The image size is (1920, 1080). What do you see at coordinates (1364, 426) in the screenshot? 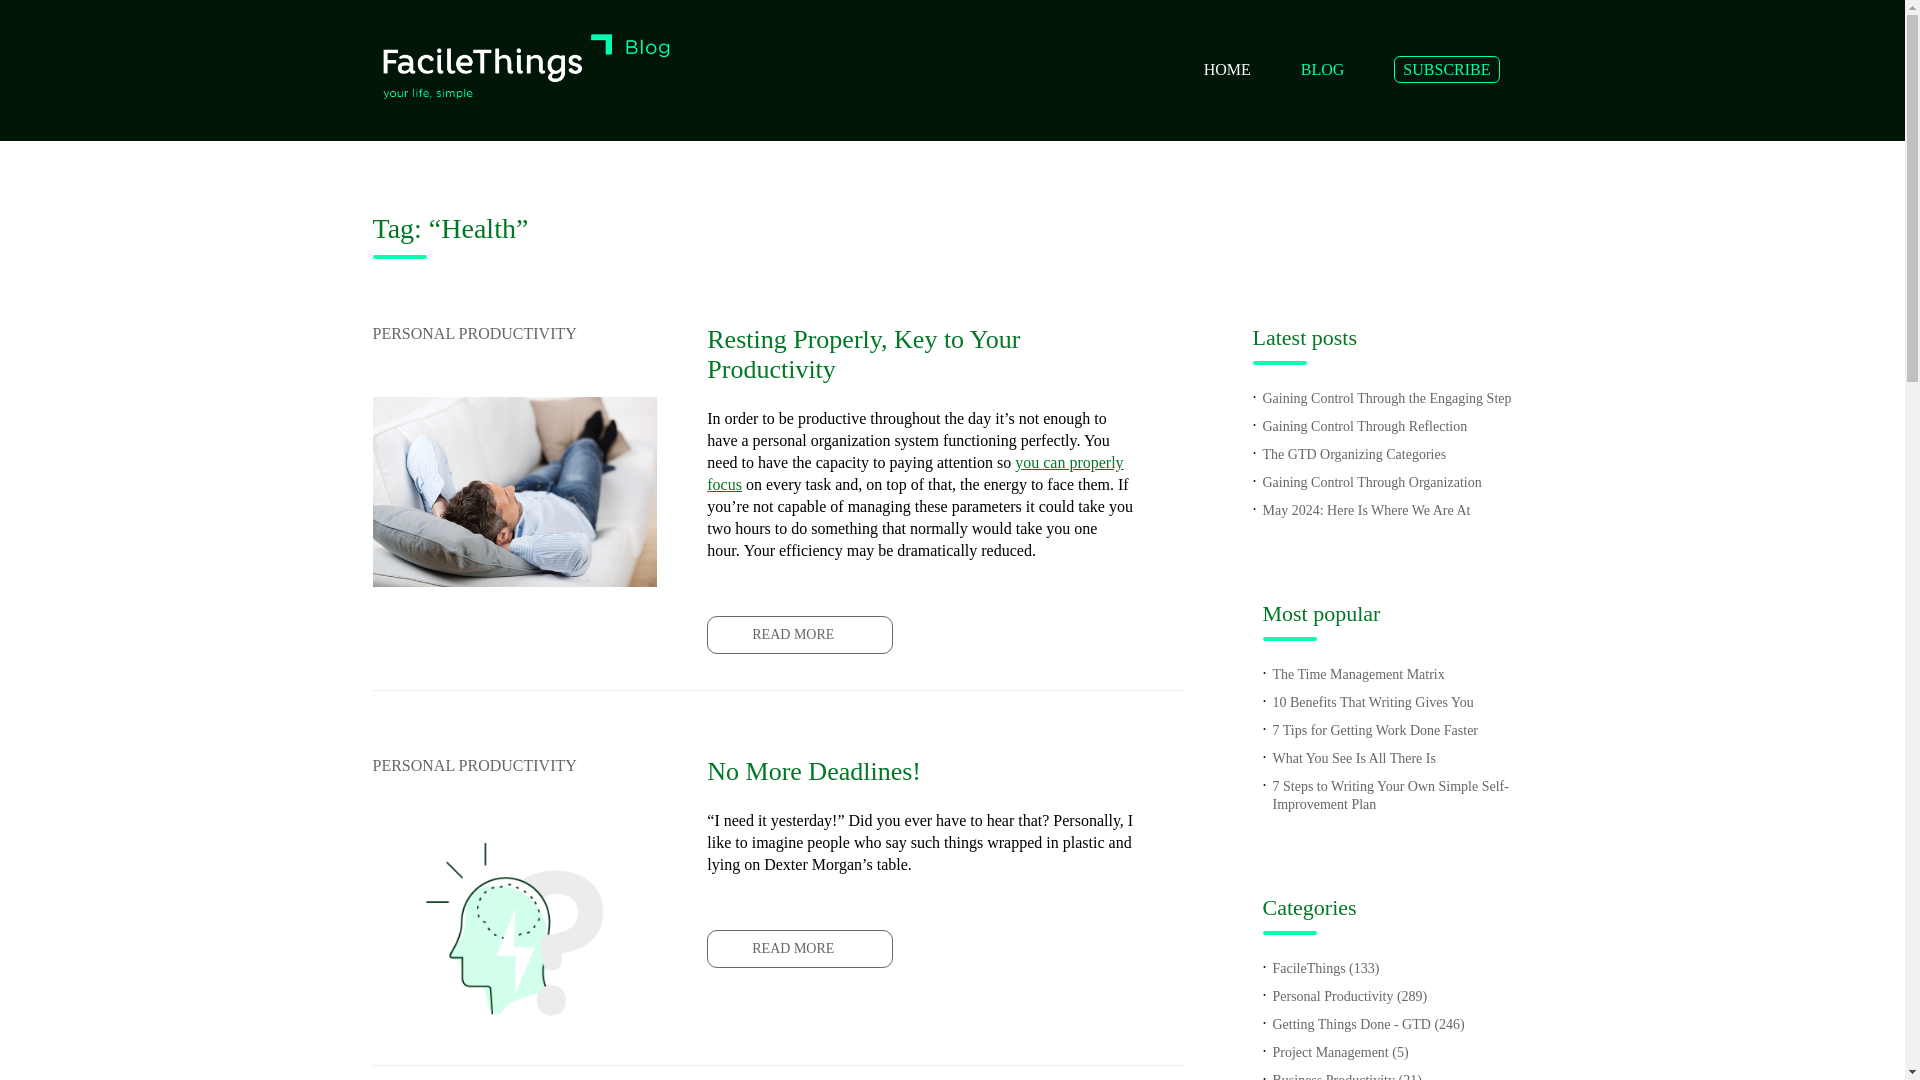
I see `Gaining Control Through Reflection` at bounding box center [1364, 426].